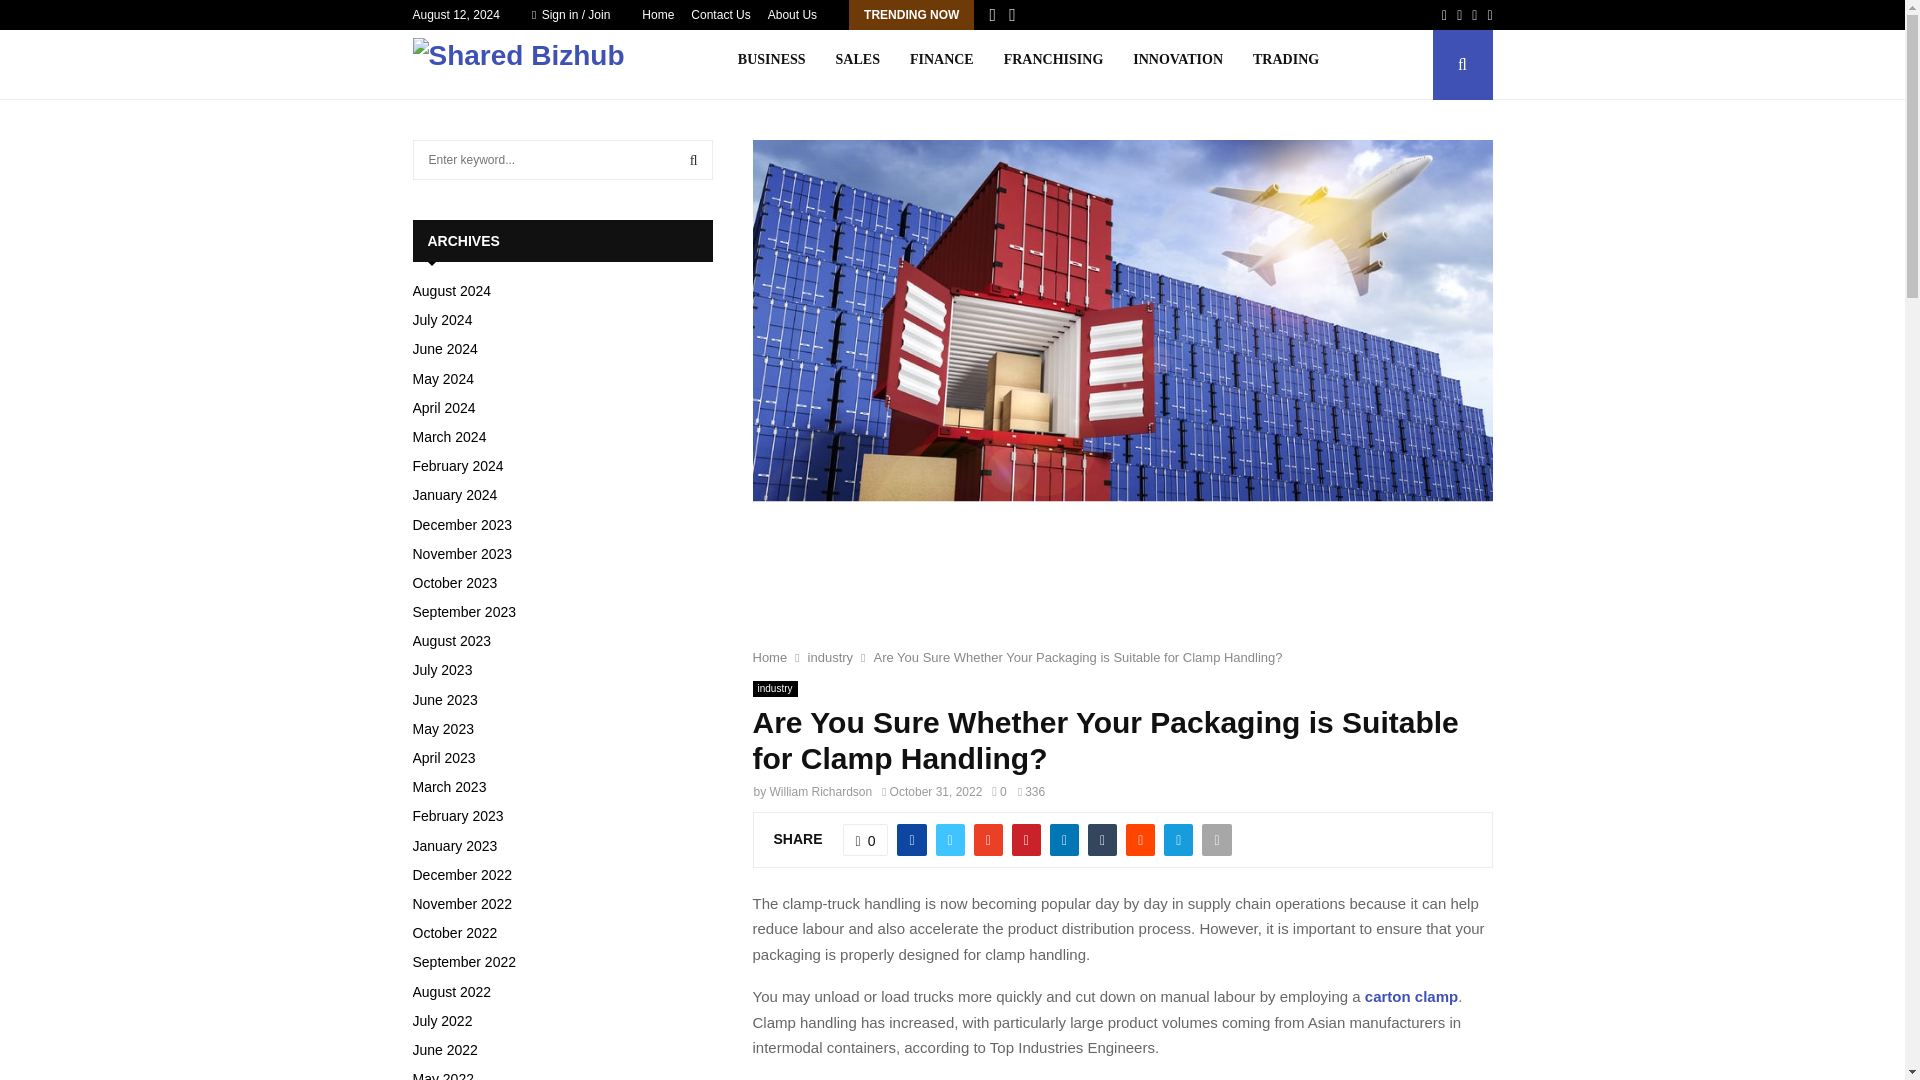  I want to click on Contact Us, so click(720, 15).